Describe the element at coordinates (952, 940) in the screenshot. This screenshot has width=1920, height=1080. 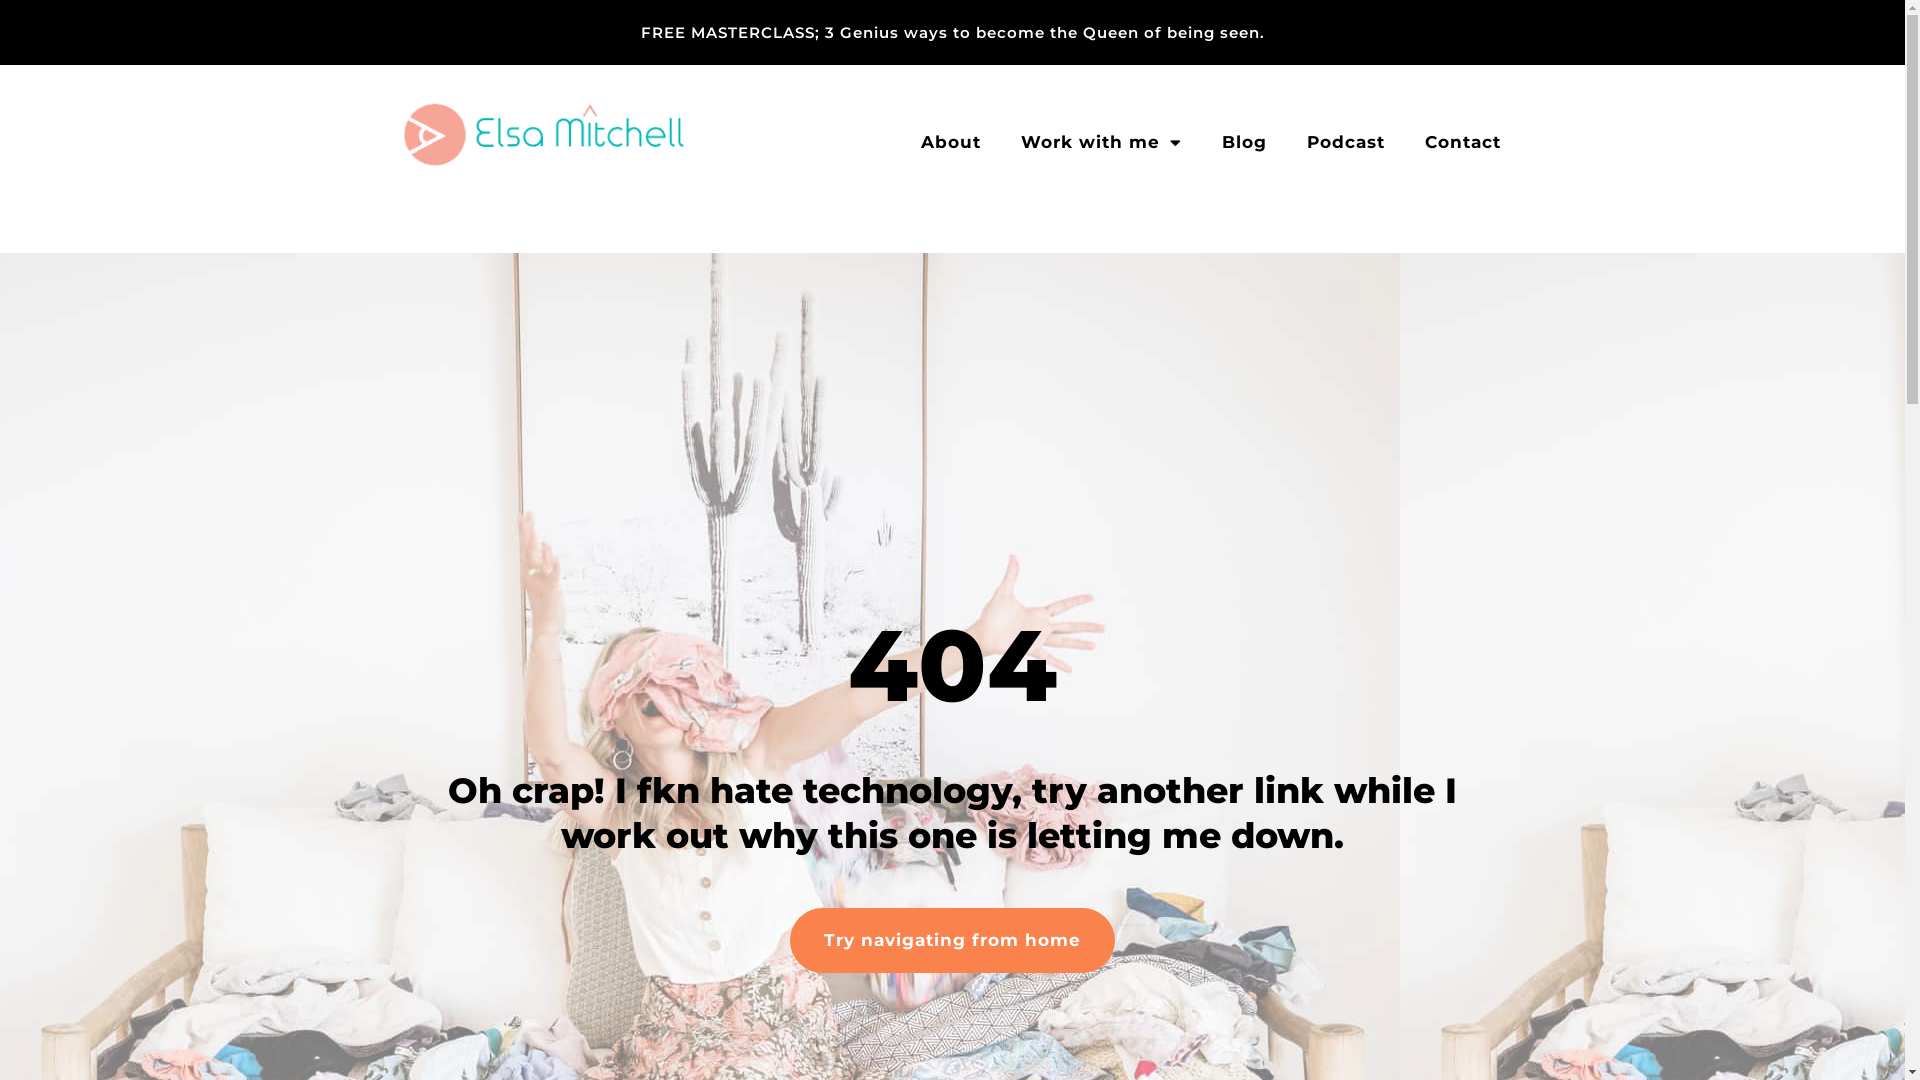
I see `Try navigating from home` at that location.